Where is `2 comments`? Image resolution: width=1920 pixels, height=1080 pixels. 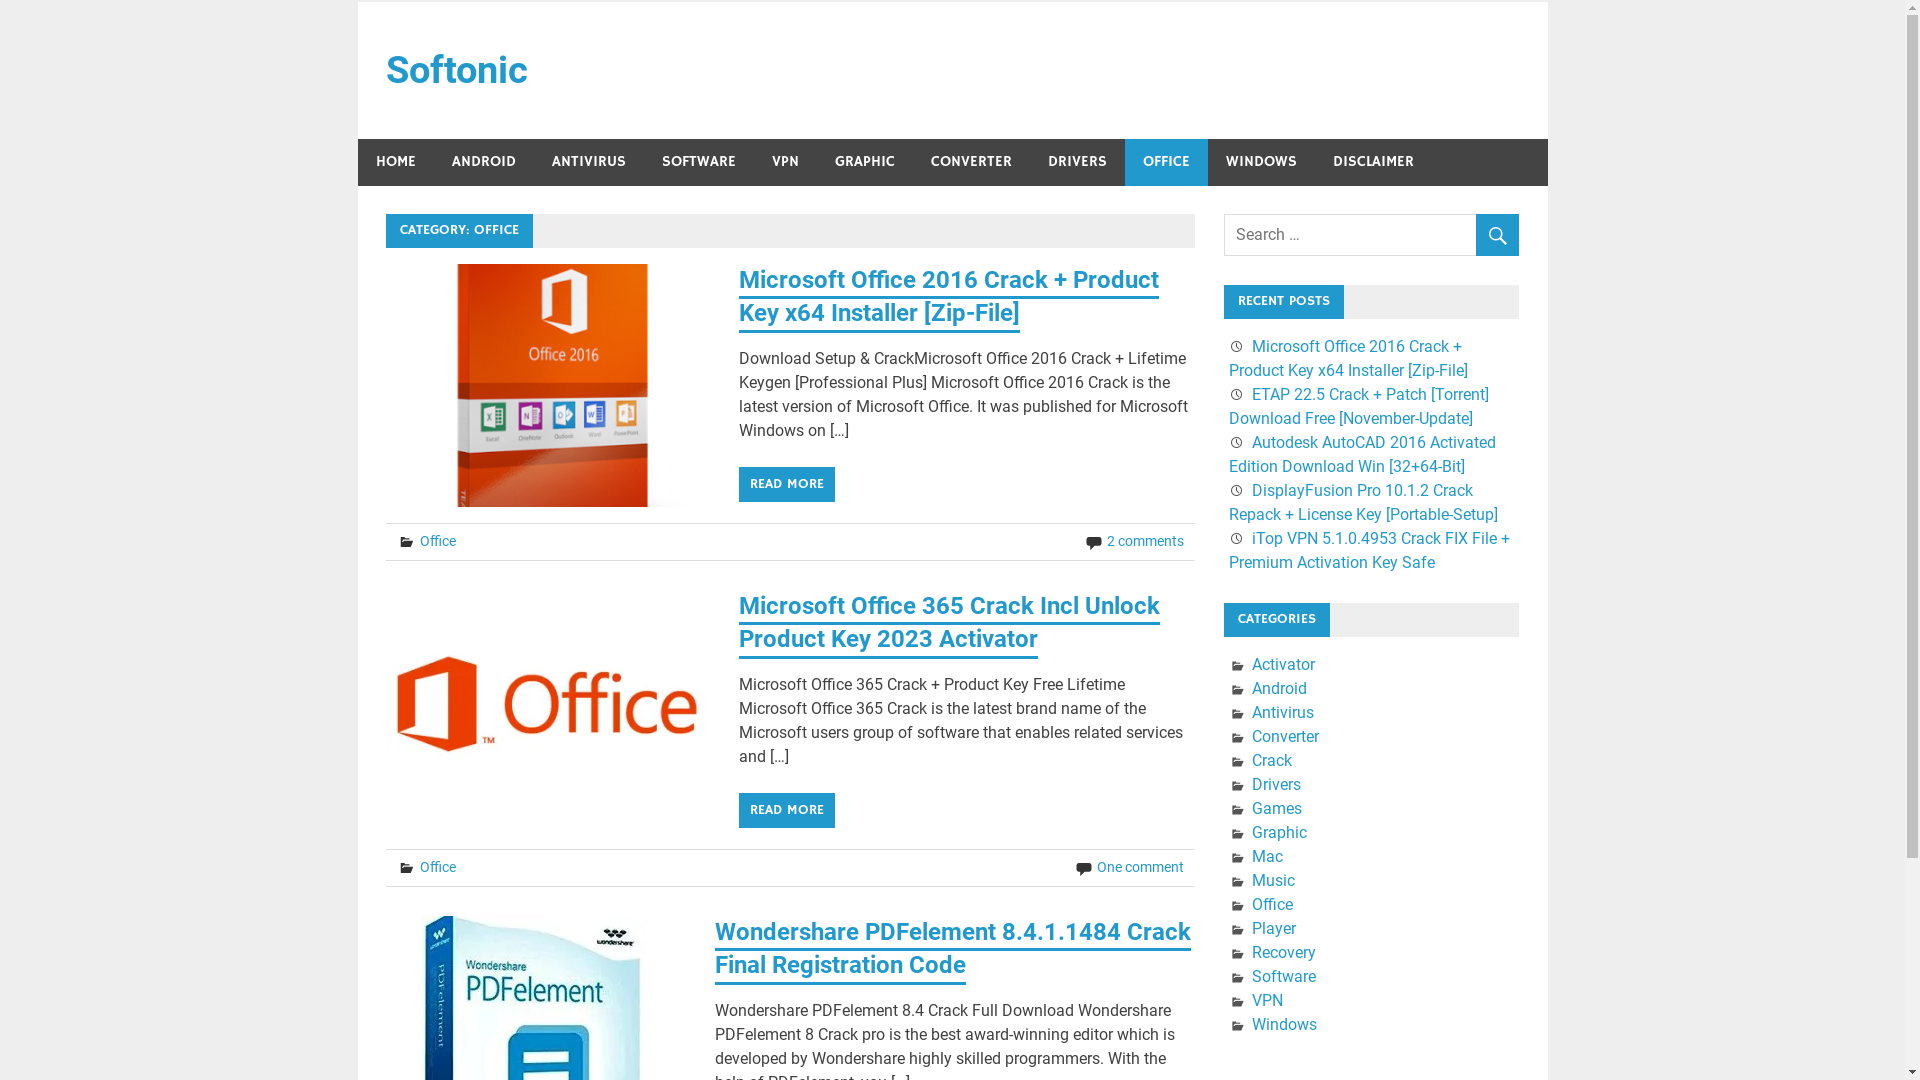 2 comments is located at coordinates (1146, 541).